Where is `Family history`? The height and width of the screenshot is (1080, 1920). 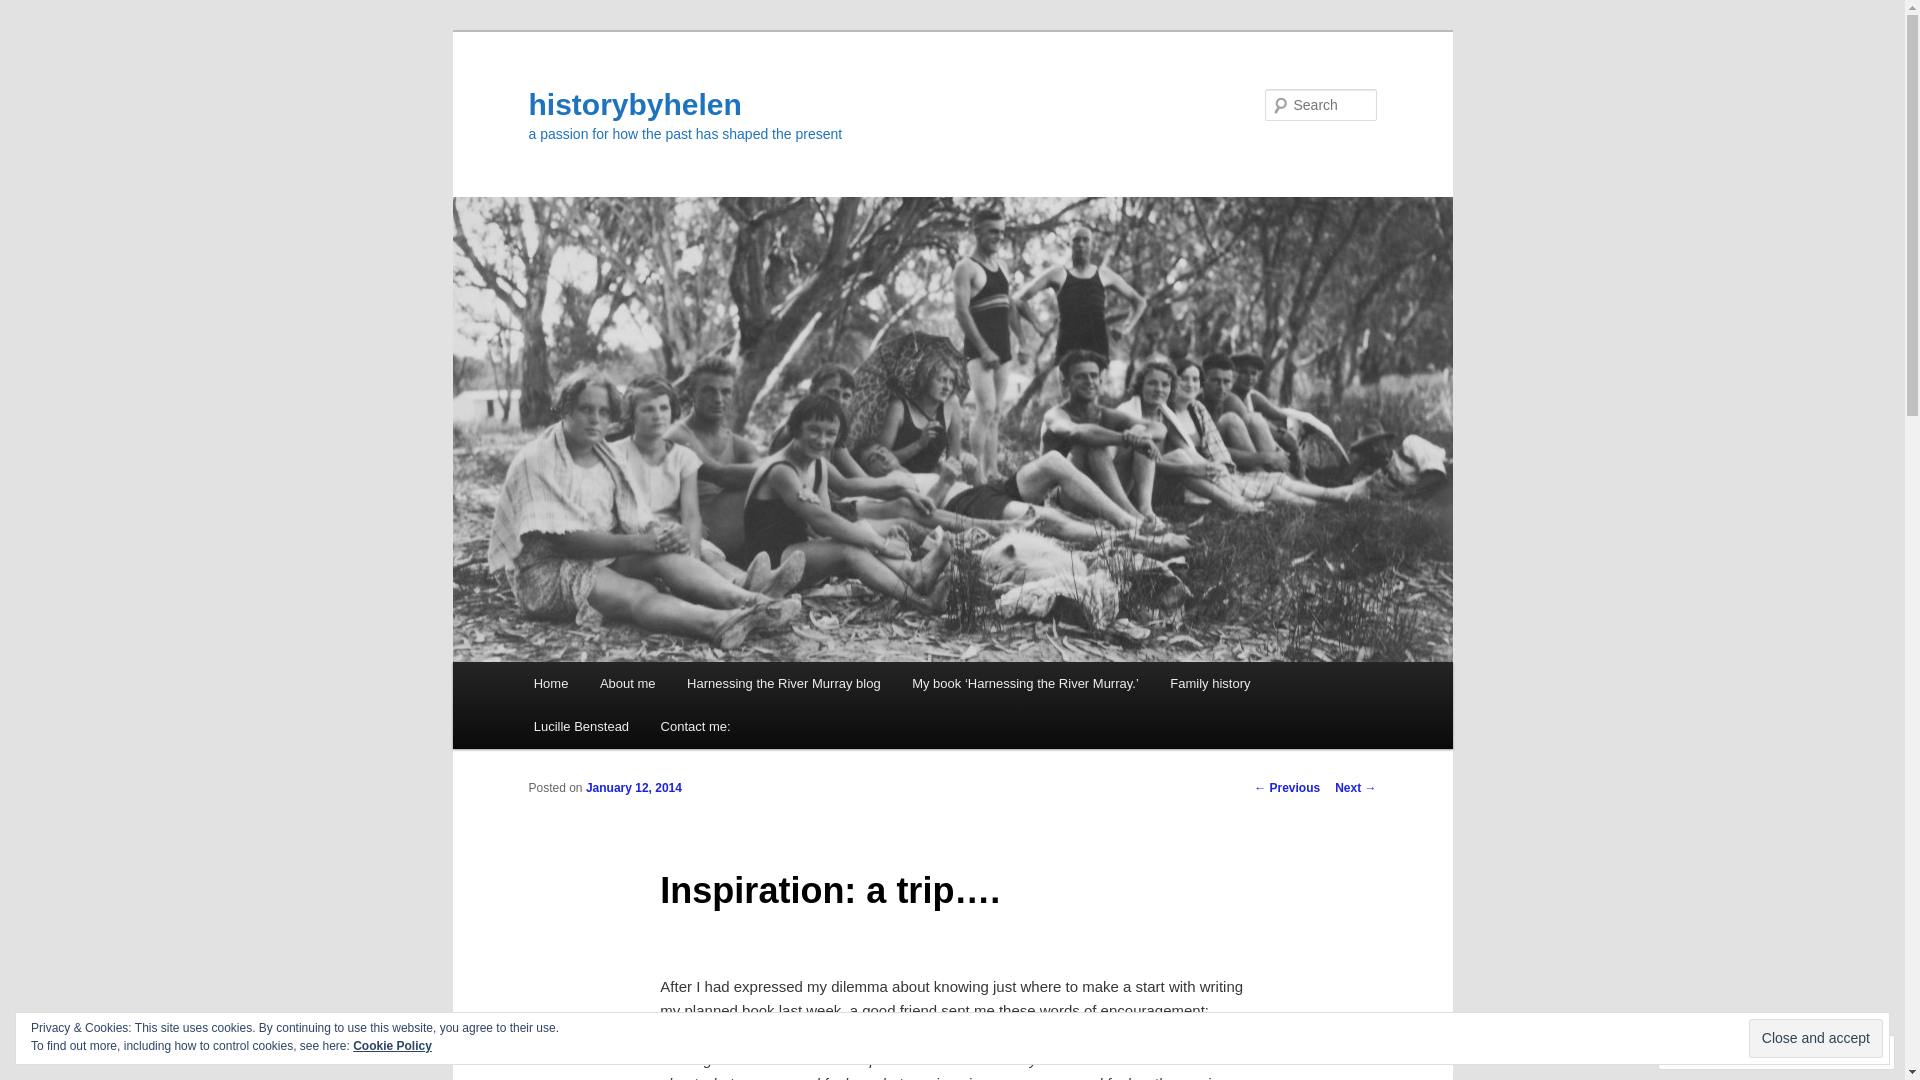
Family history is located at coordinates (1211, 684).